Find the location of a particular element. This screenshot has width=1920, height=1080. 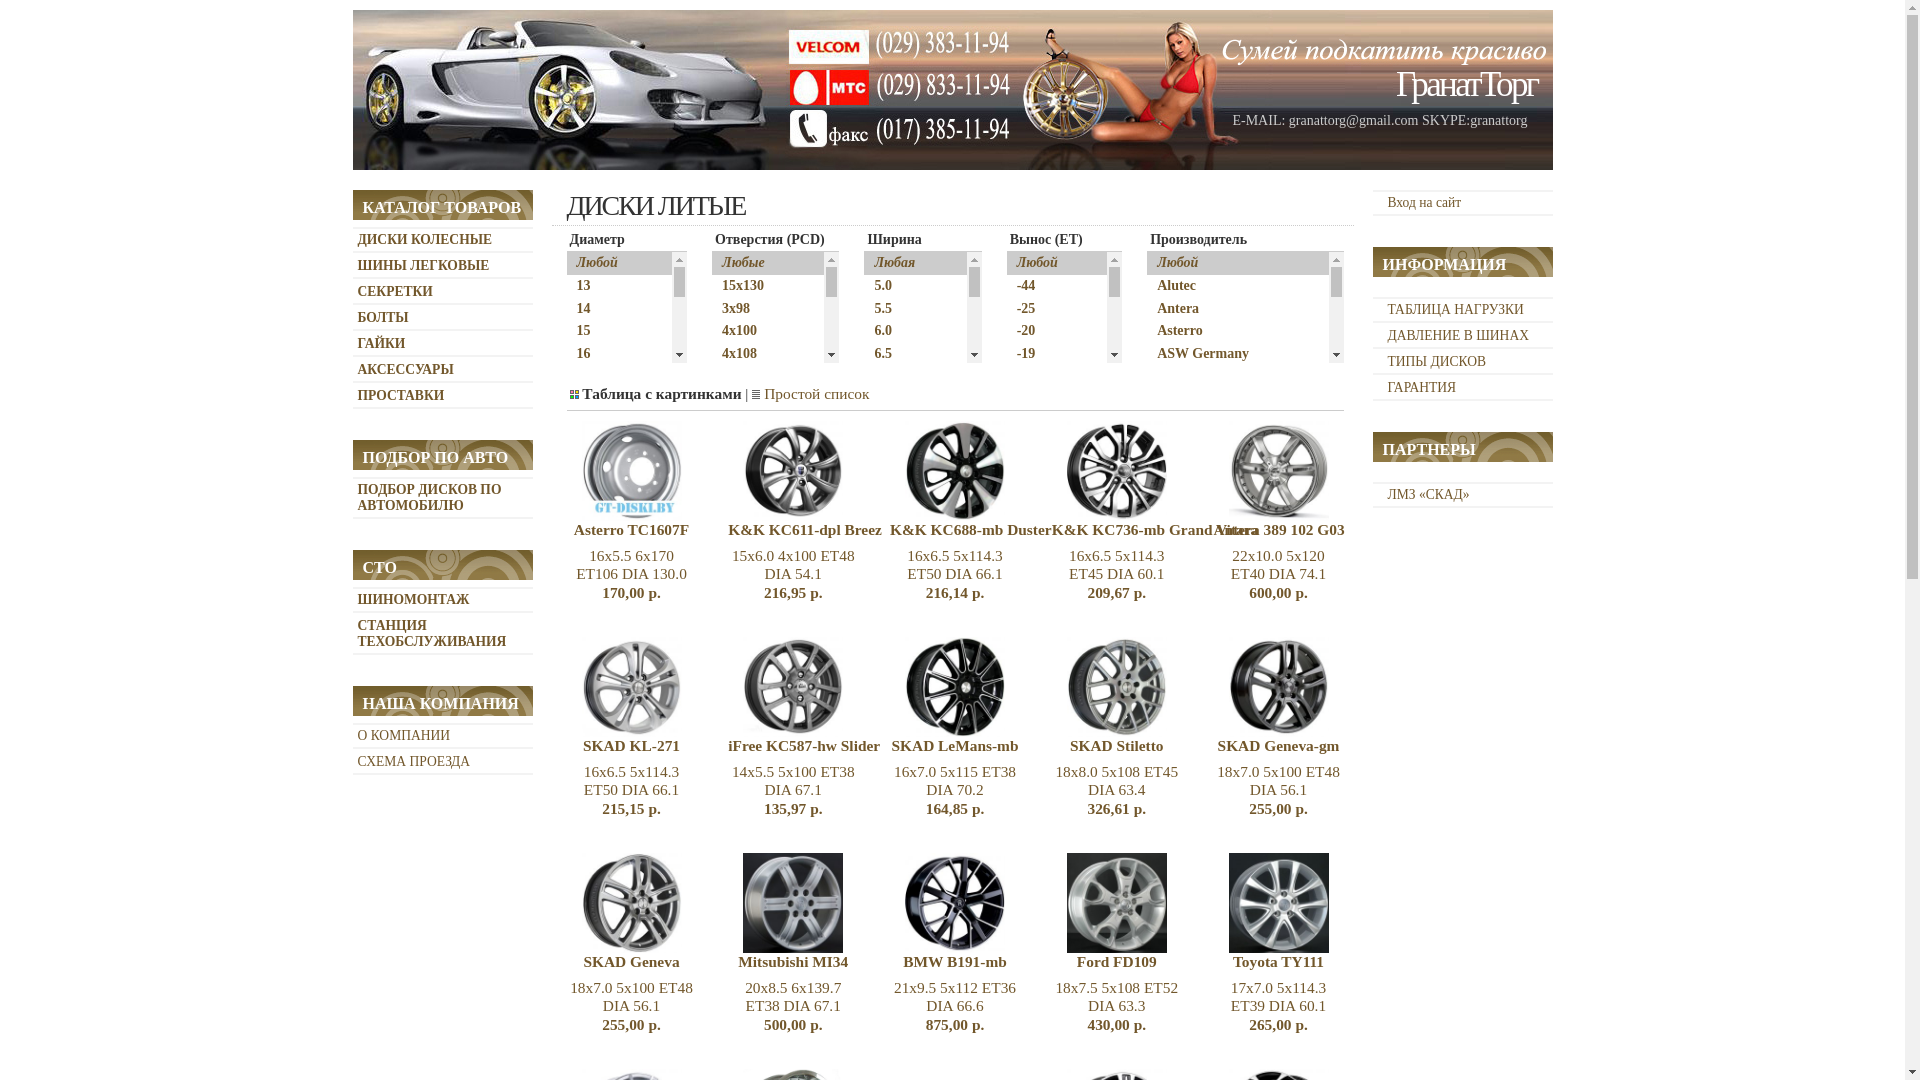

5x108 is located at coordinates (751, 468).